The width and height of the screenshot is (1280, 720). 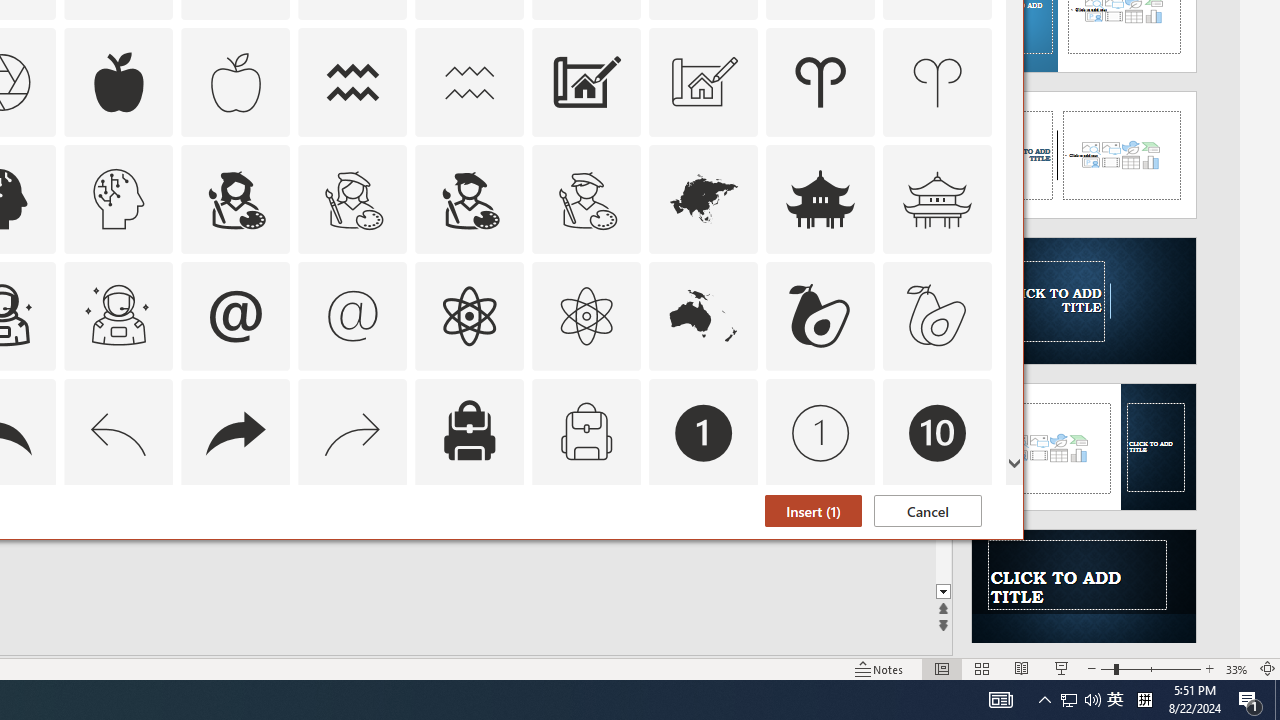 I want to click on Insert (1), so click(x=813, y=511).